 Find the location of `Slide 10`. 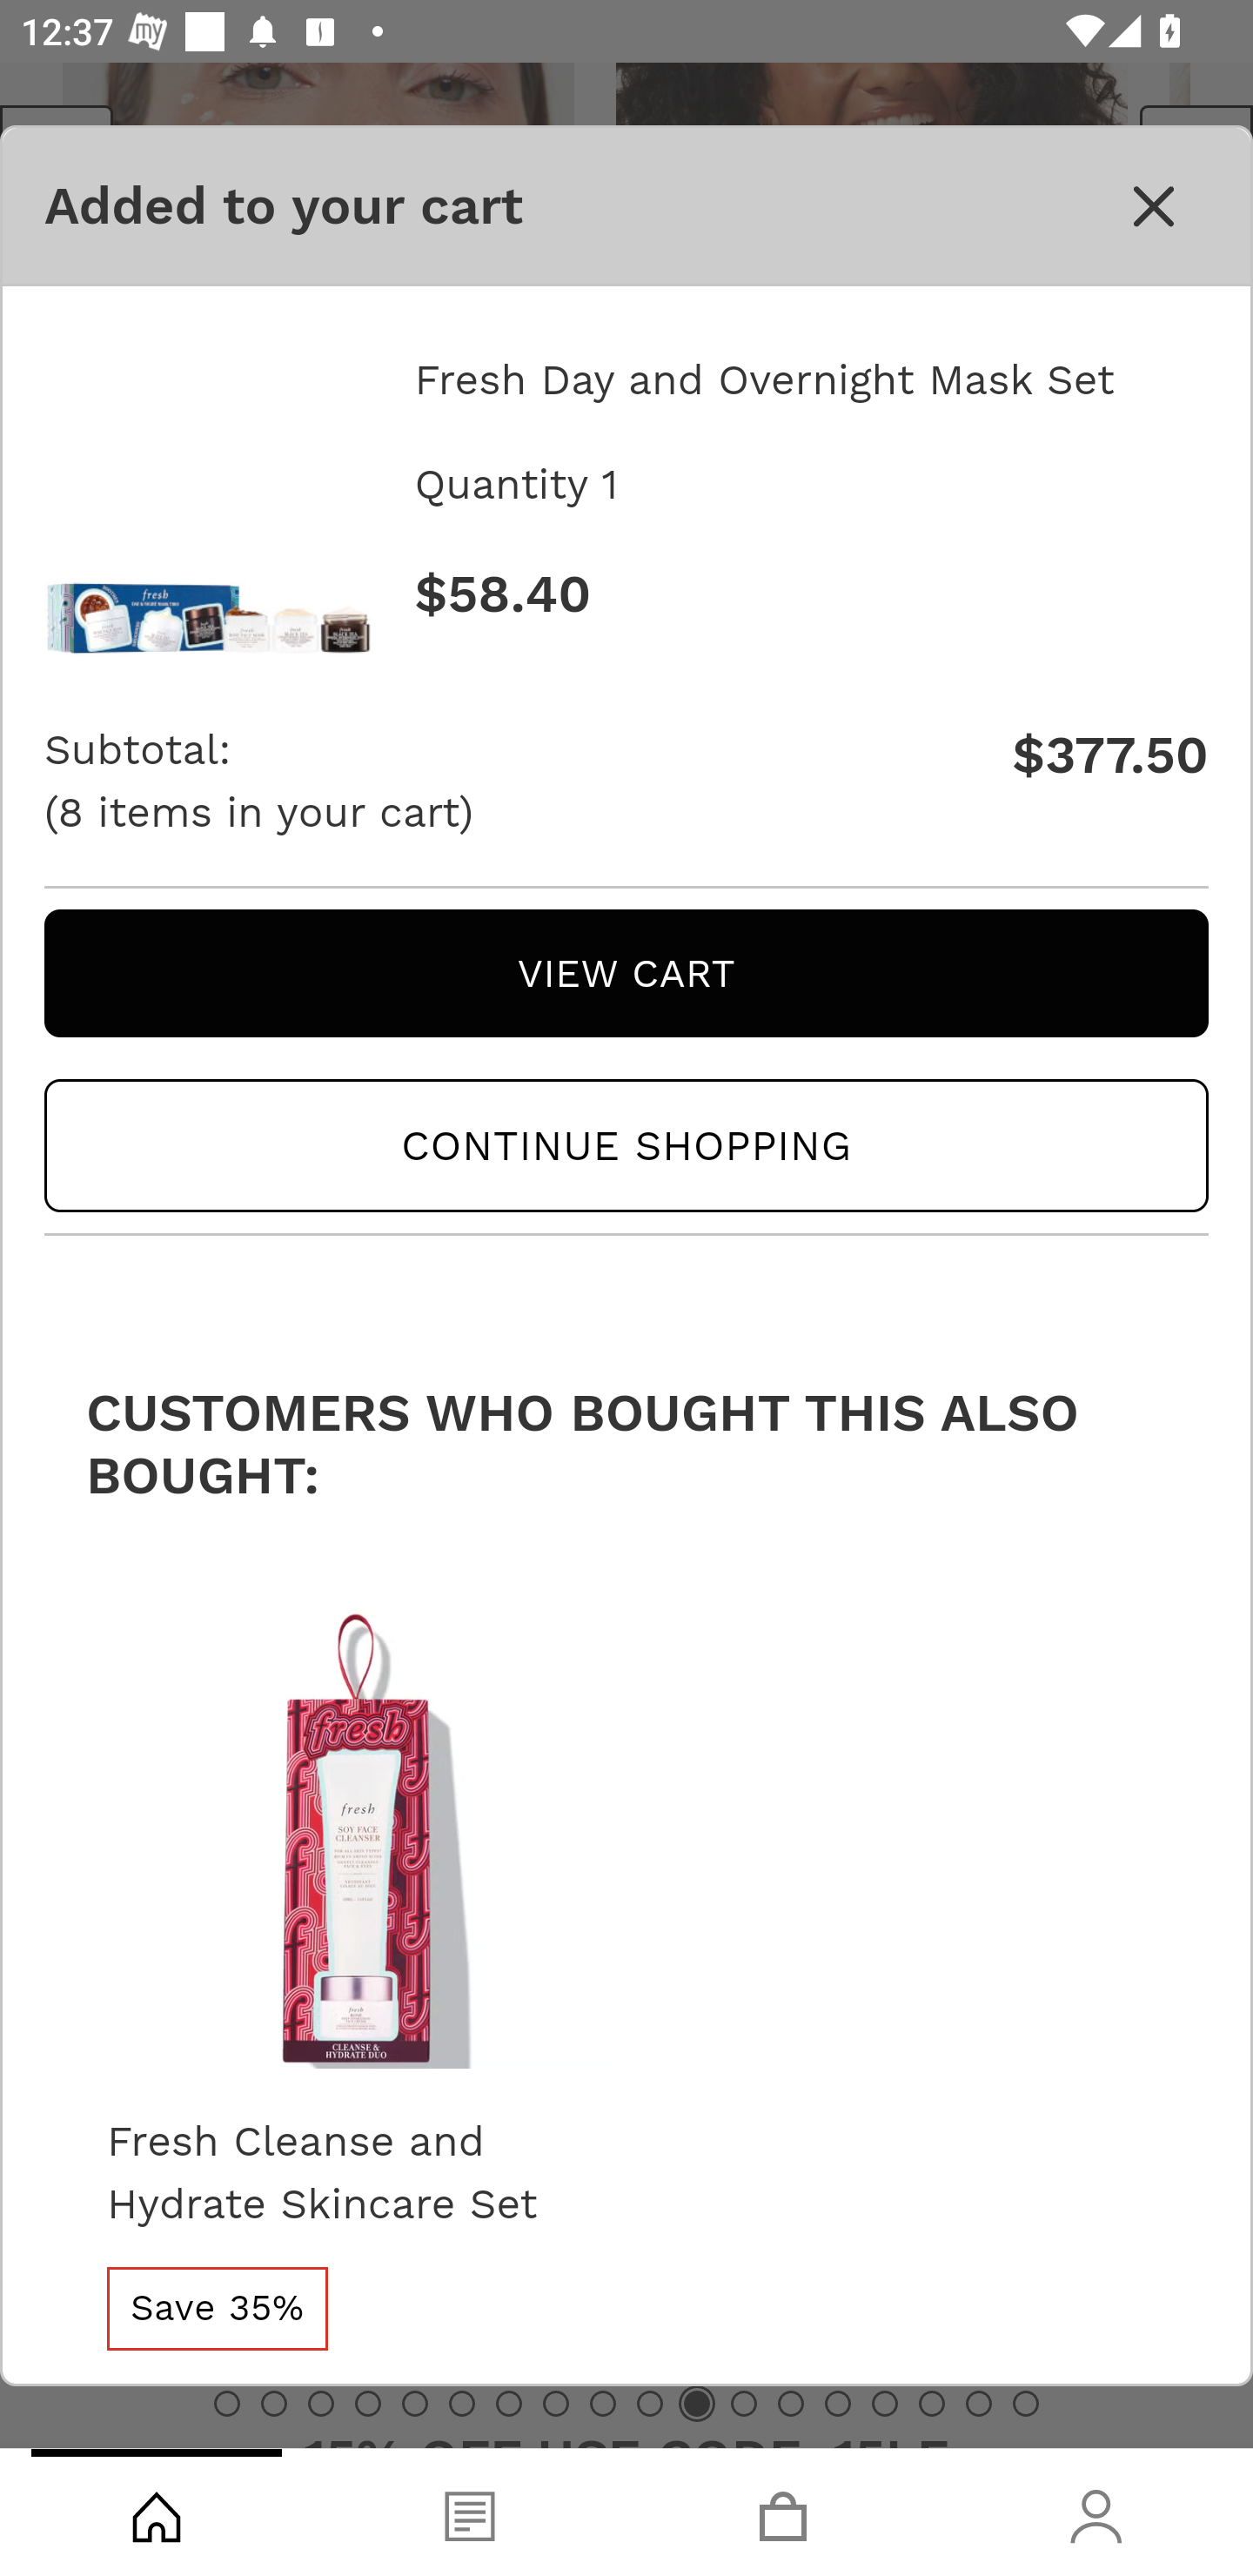

Slide 10 is located at coordinates (649, 2403).